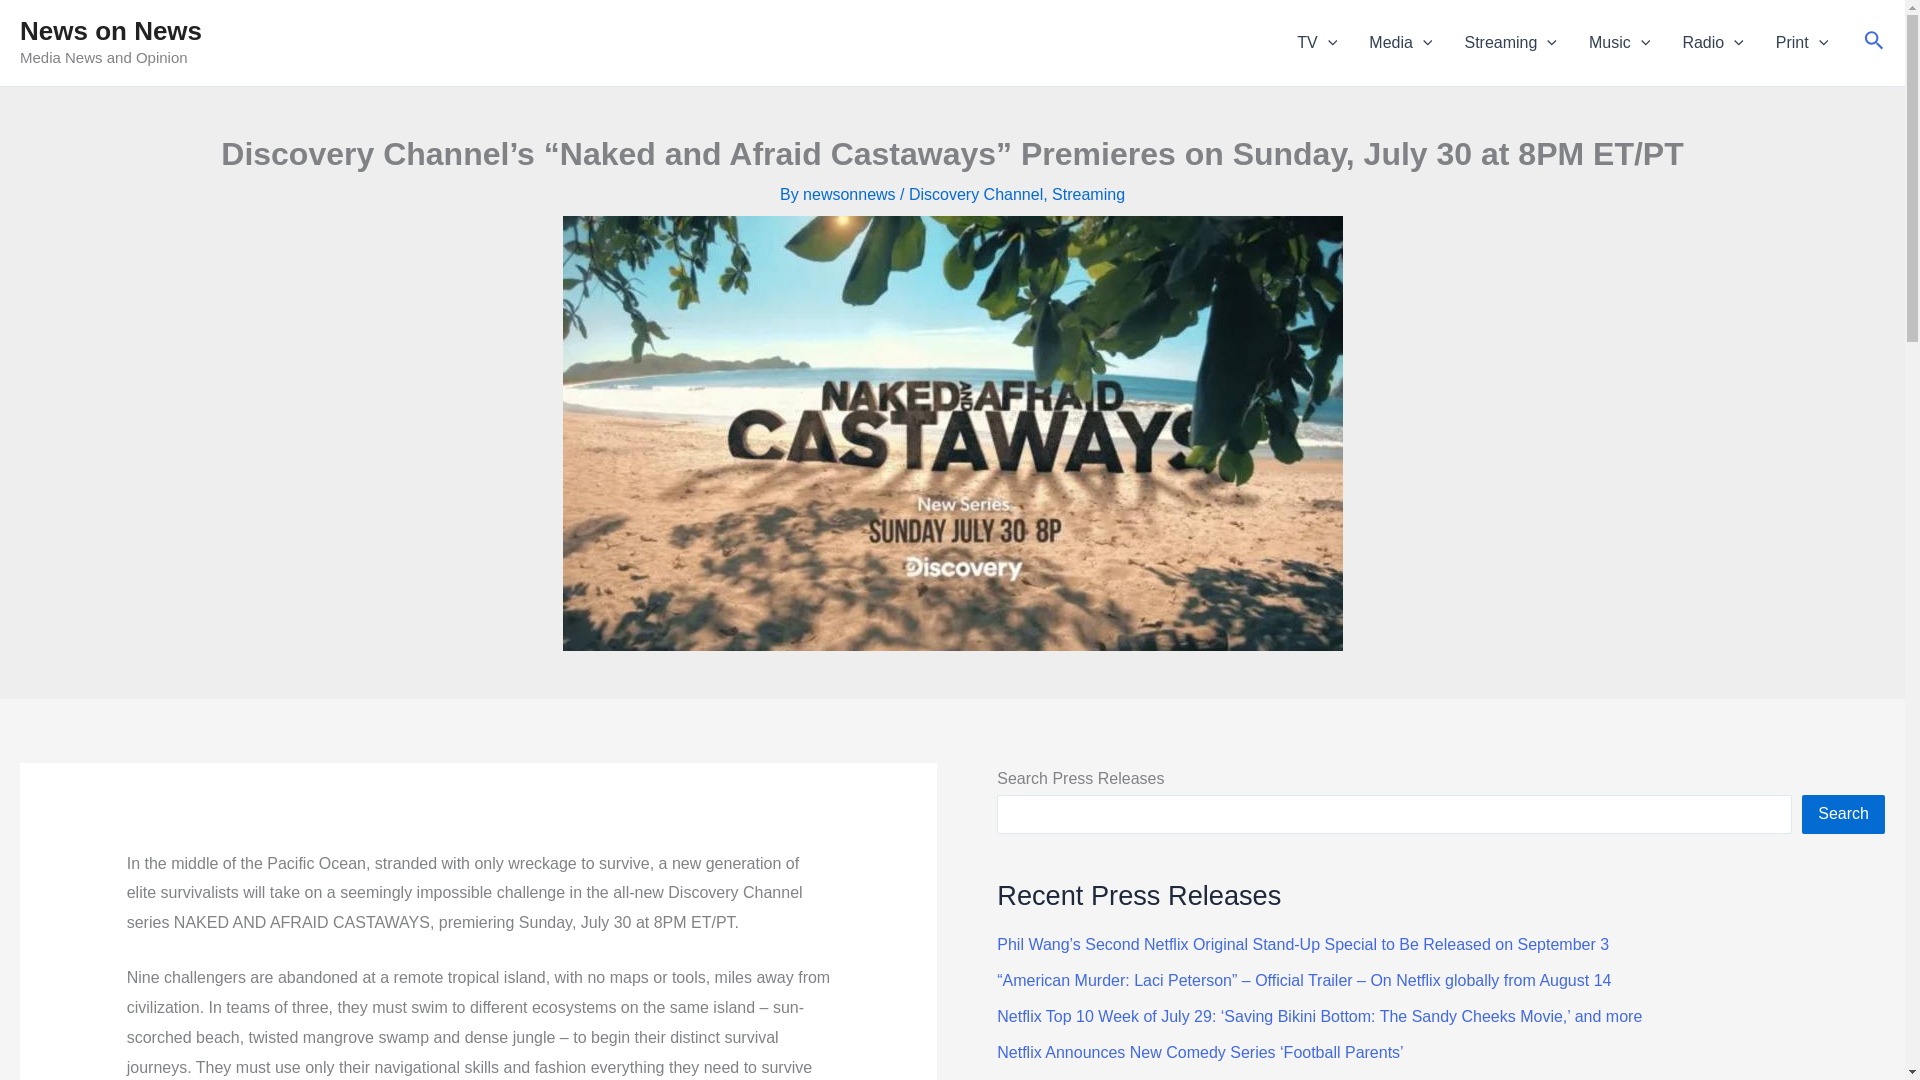  What do you see at coordinates (1316, 43) in the screenshot?
I see `TV` at bounding box center [1316, 43].